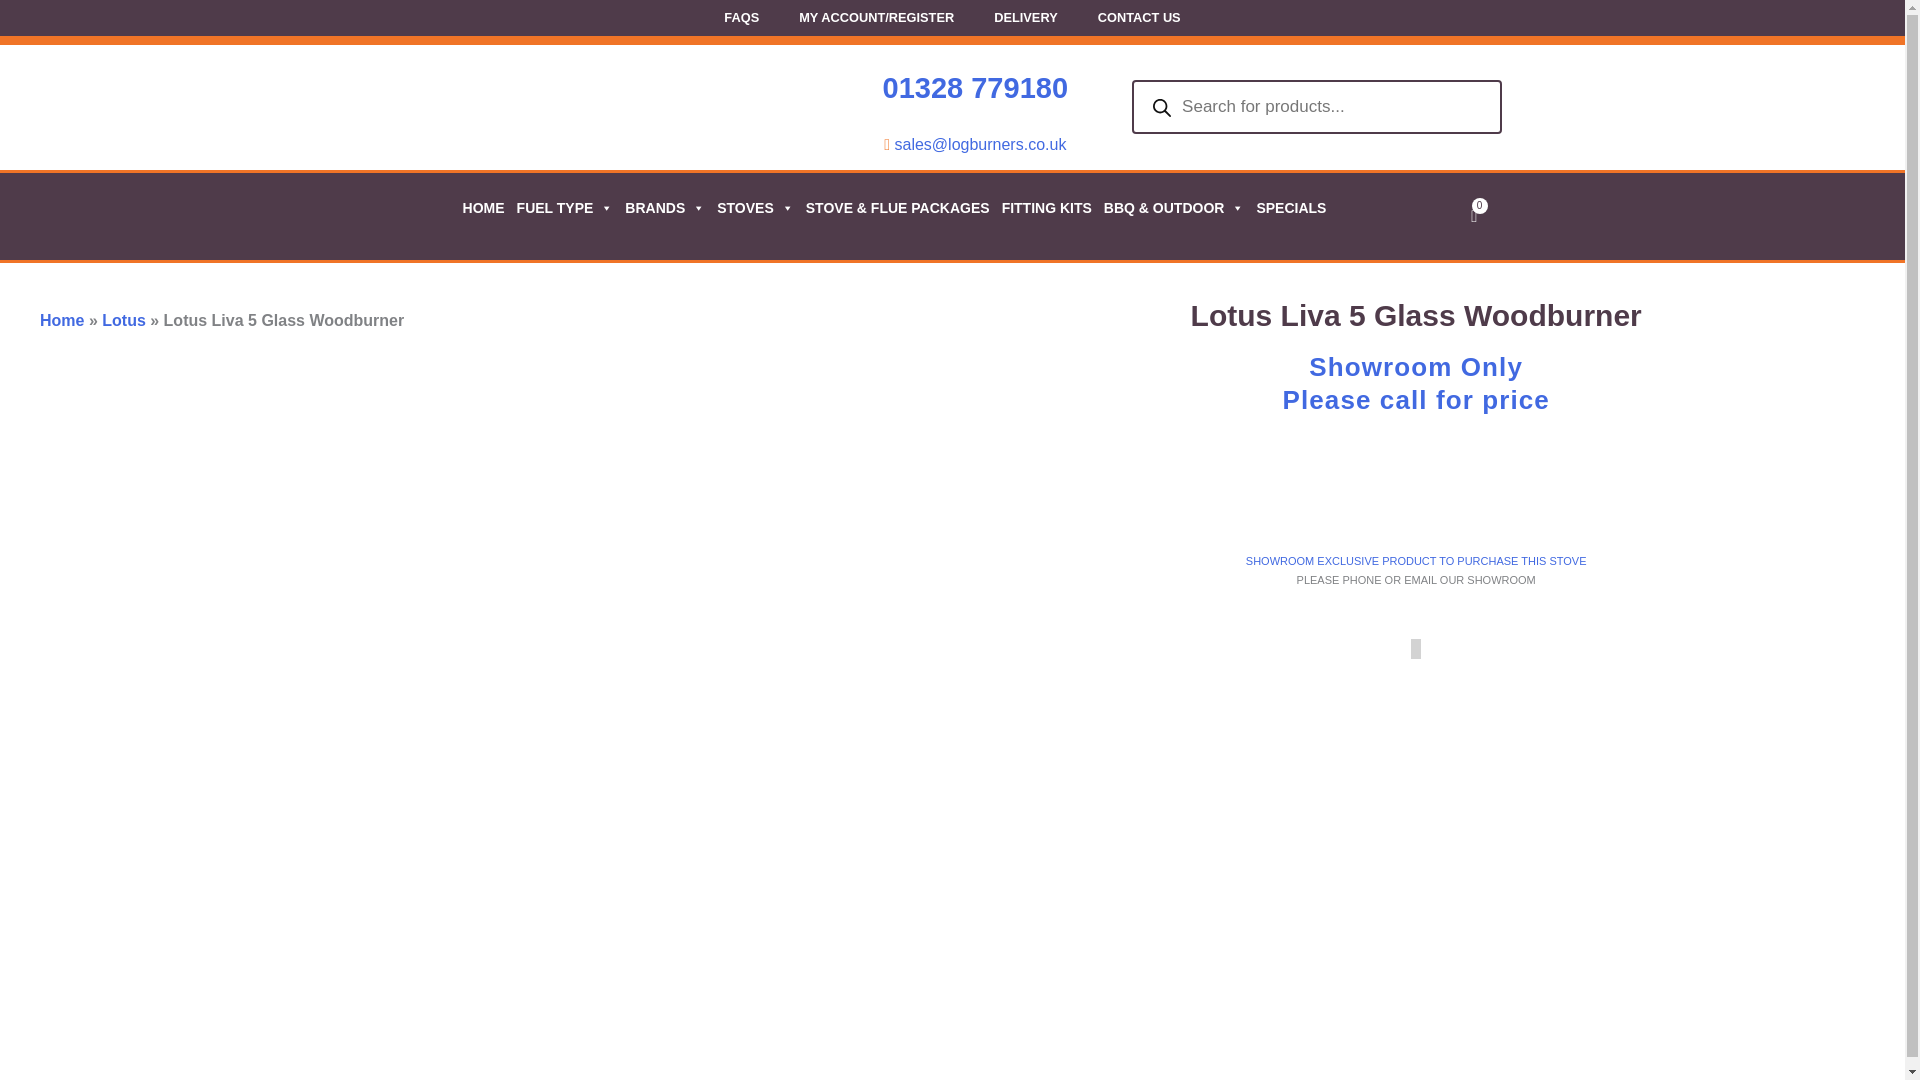  What do you see at coordinates (1025, 20) in the screenshot?
I see `DELIVERY` at bounding box center [1025, 20].